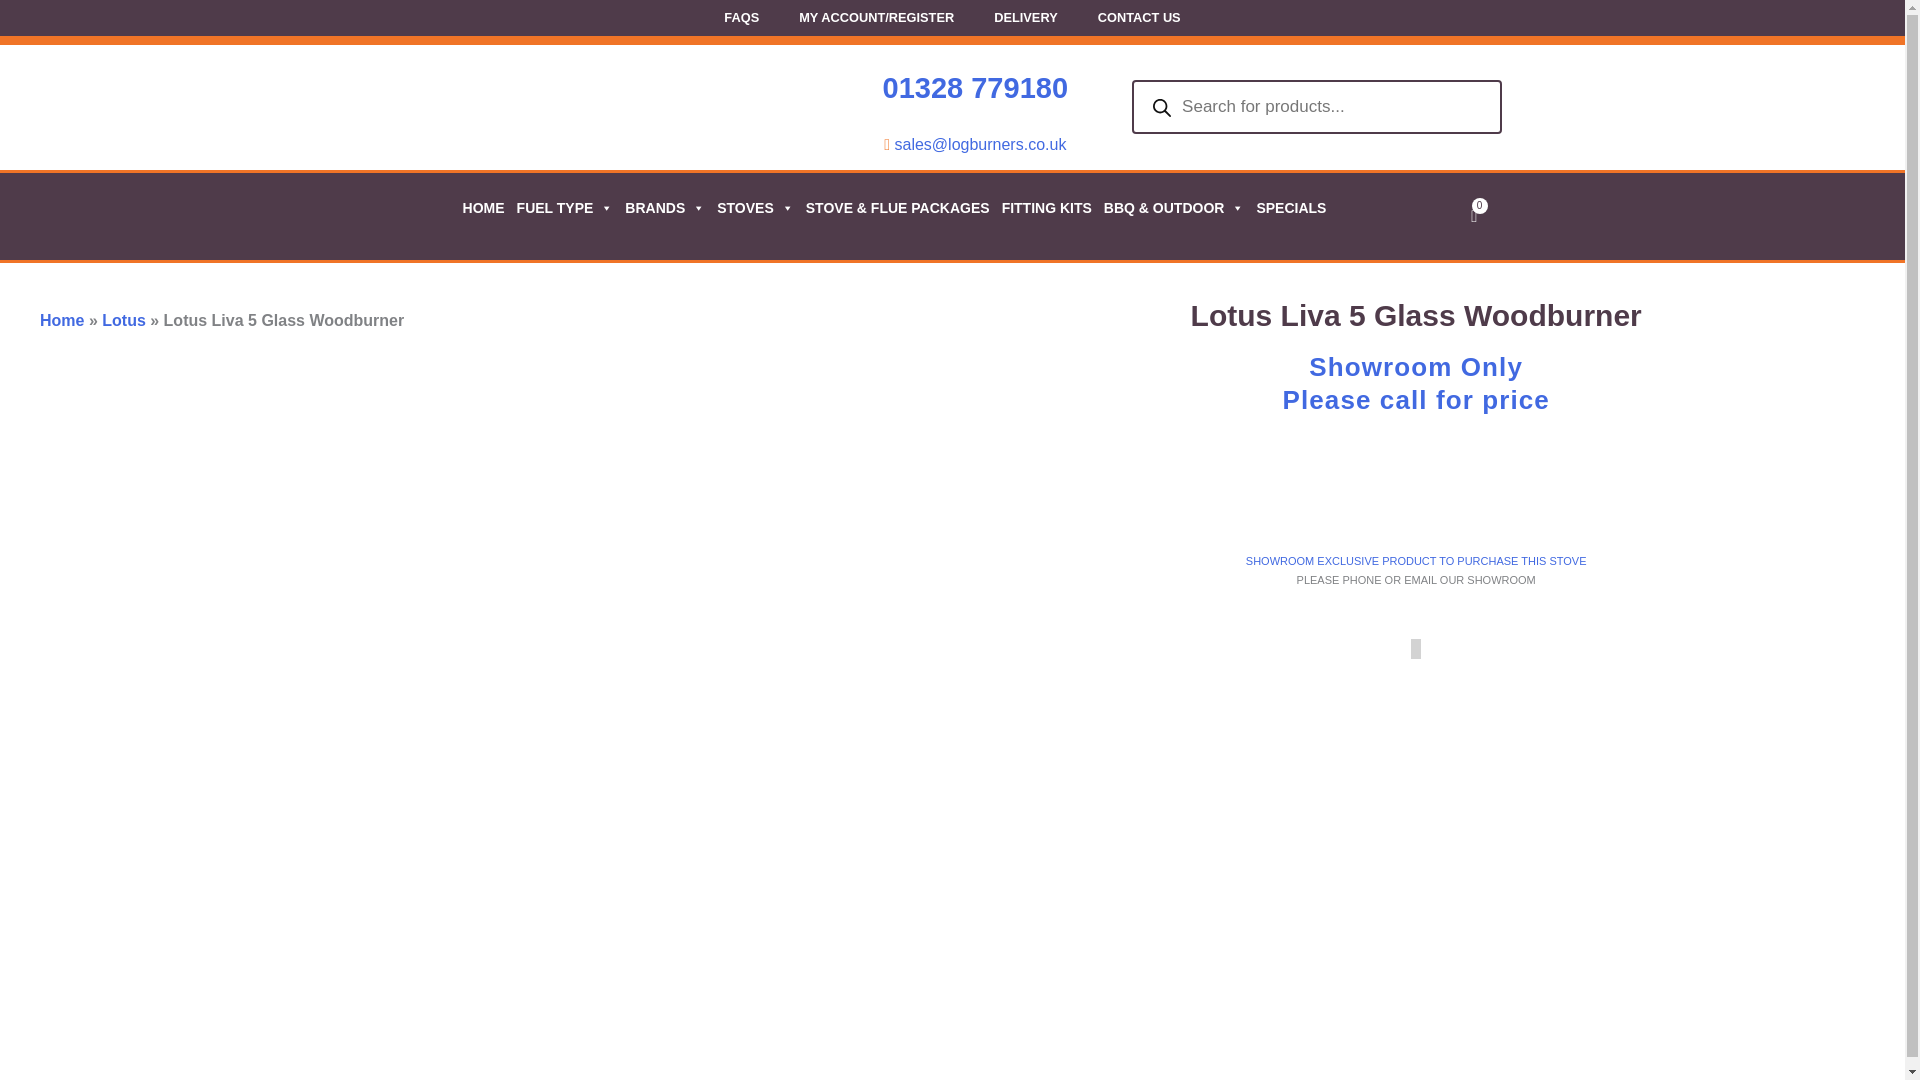  What do you see at coordinates (1025, 20) in the screenshot?
I see `DELIVERY` at bounding box center [1025, 20].